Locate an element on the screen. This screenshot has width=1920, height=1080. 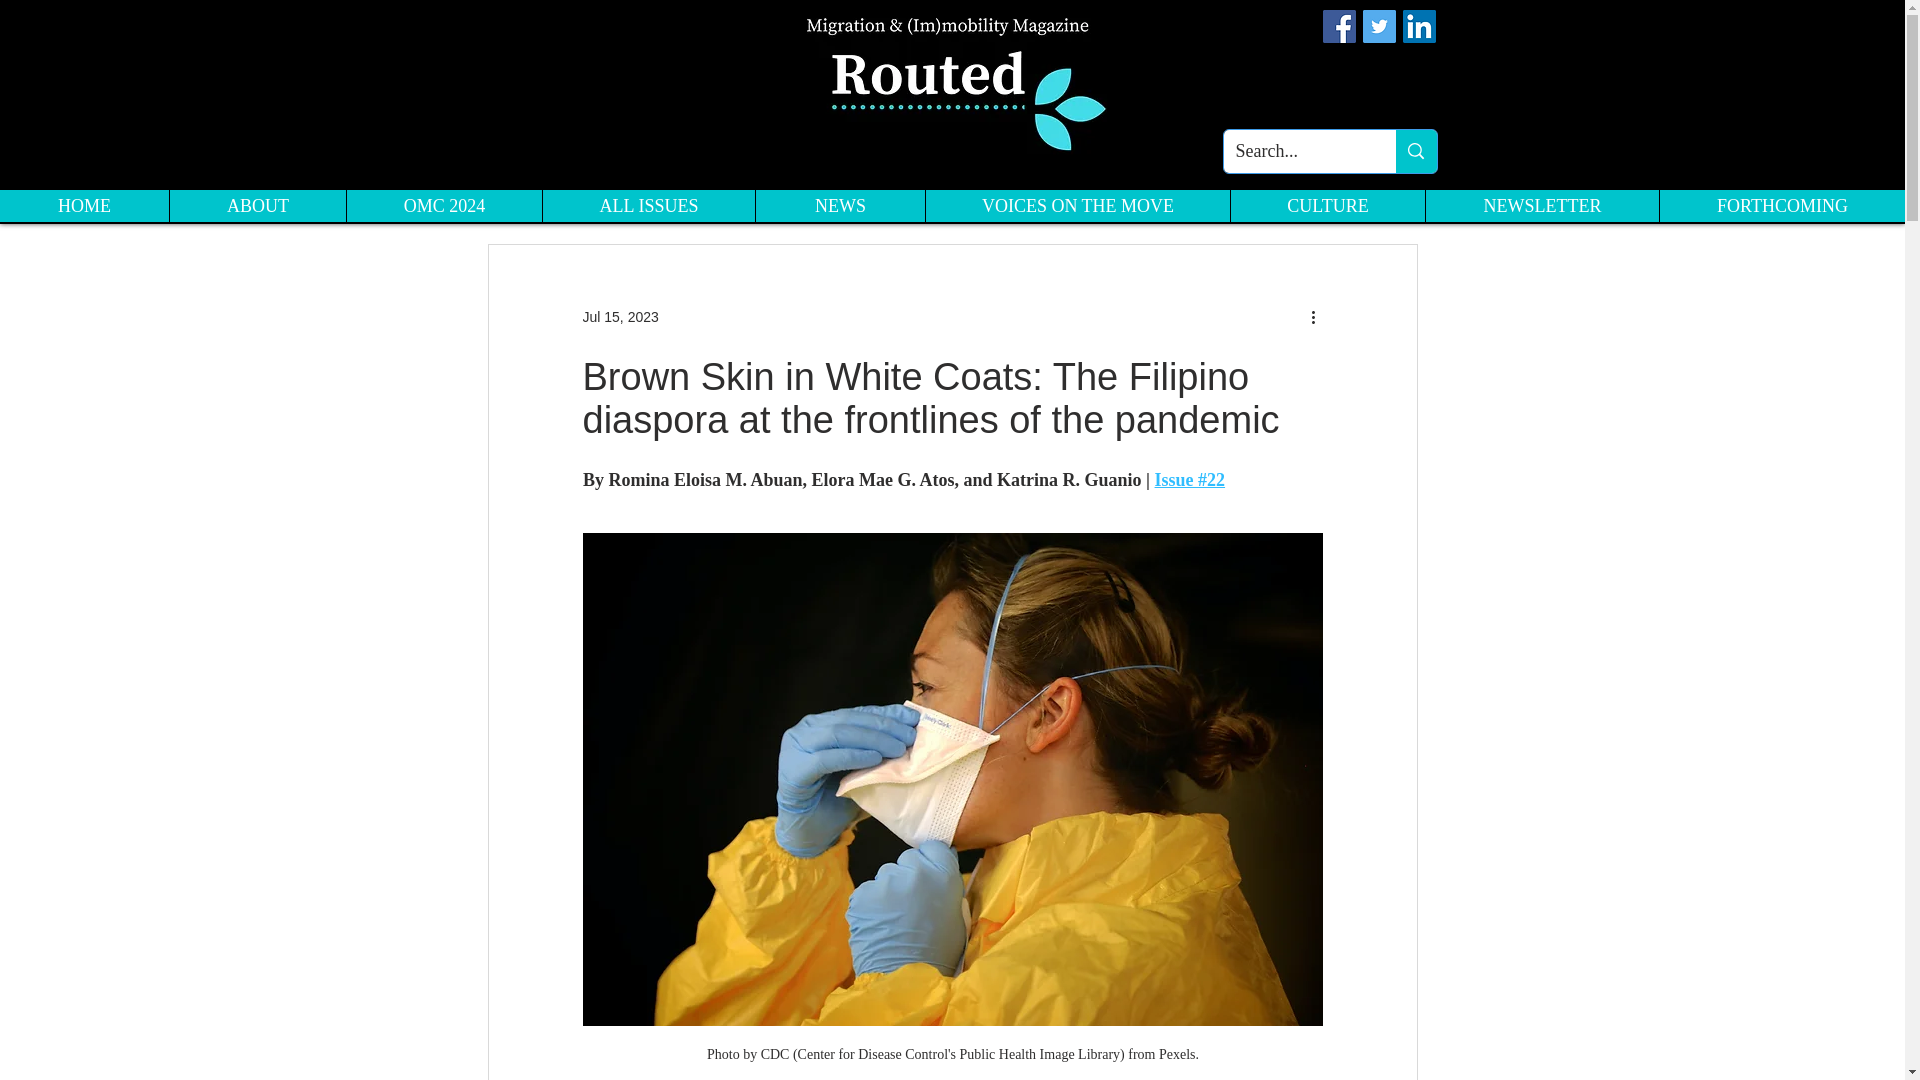
HOME is located at coordinates (84, 206).